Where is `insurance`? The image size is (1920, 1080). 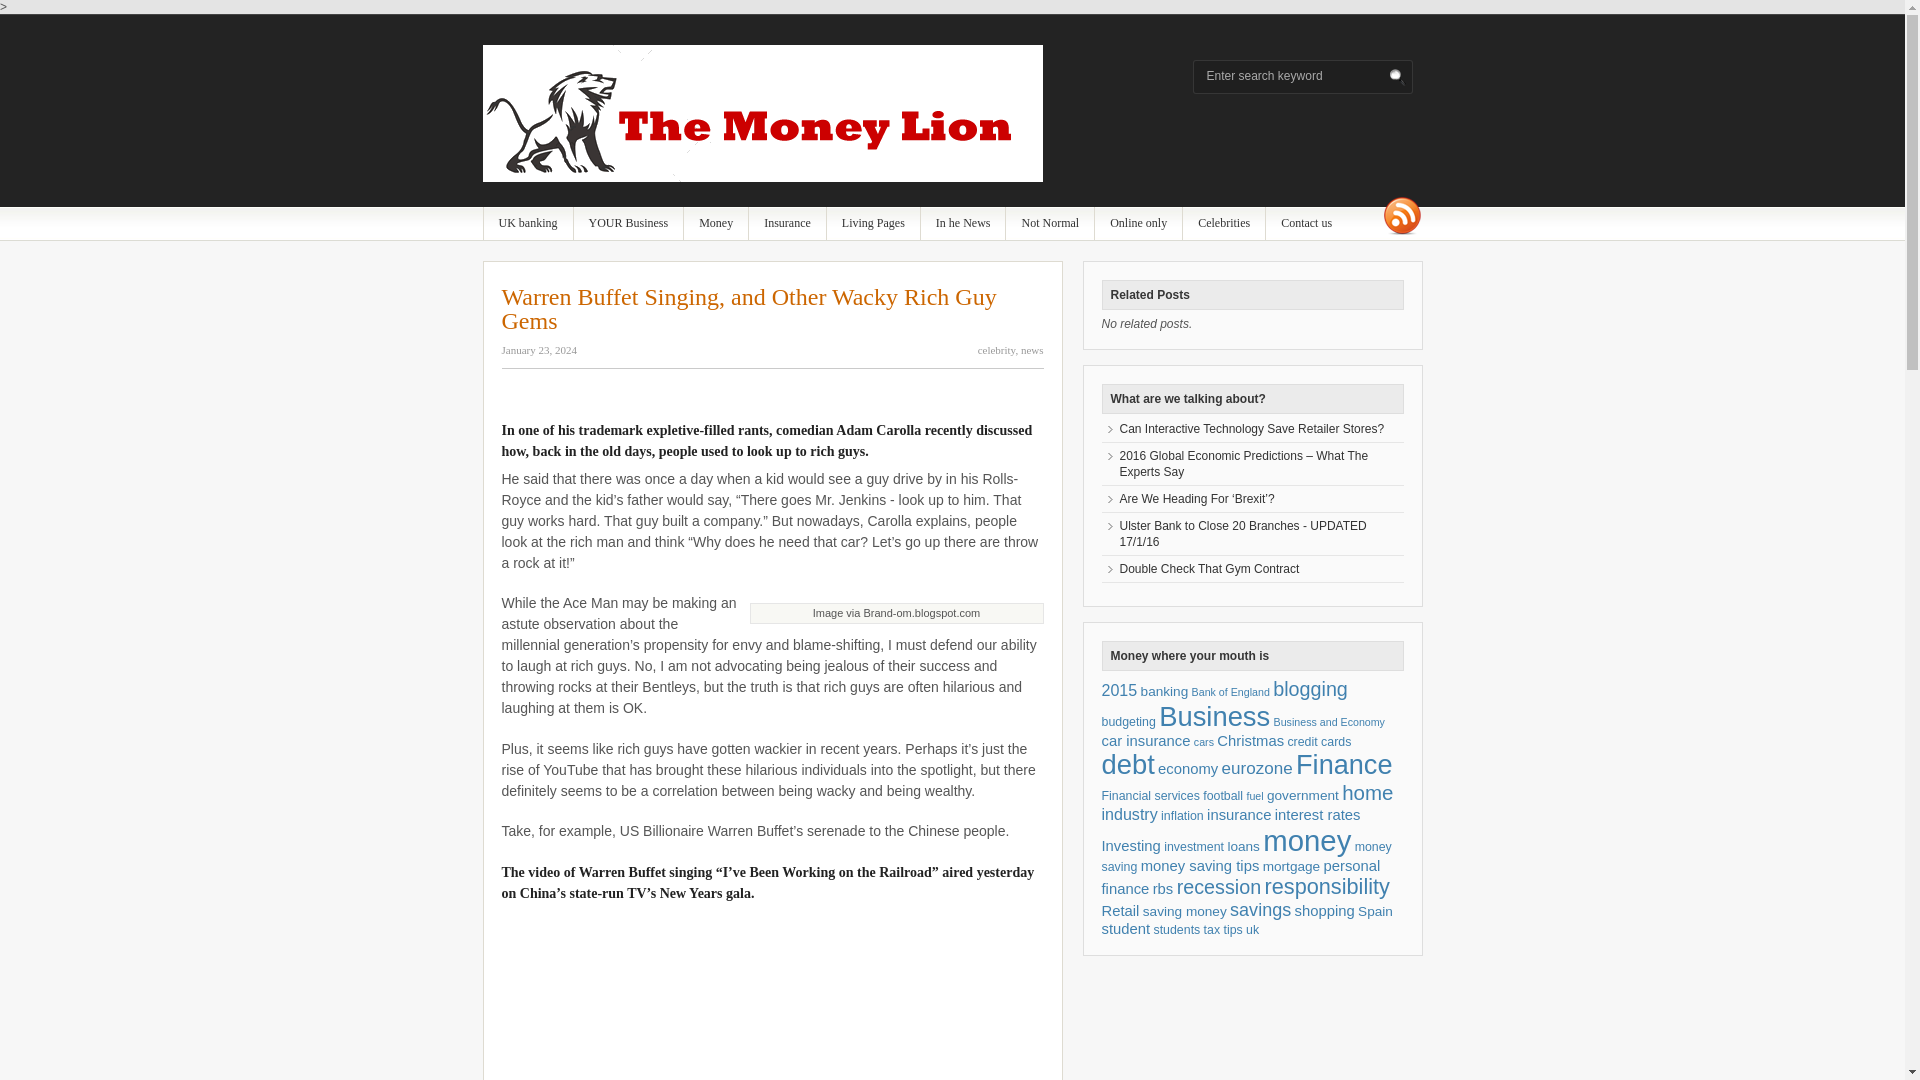 insurance is located at coordinates (786, 223).